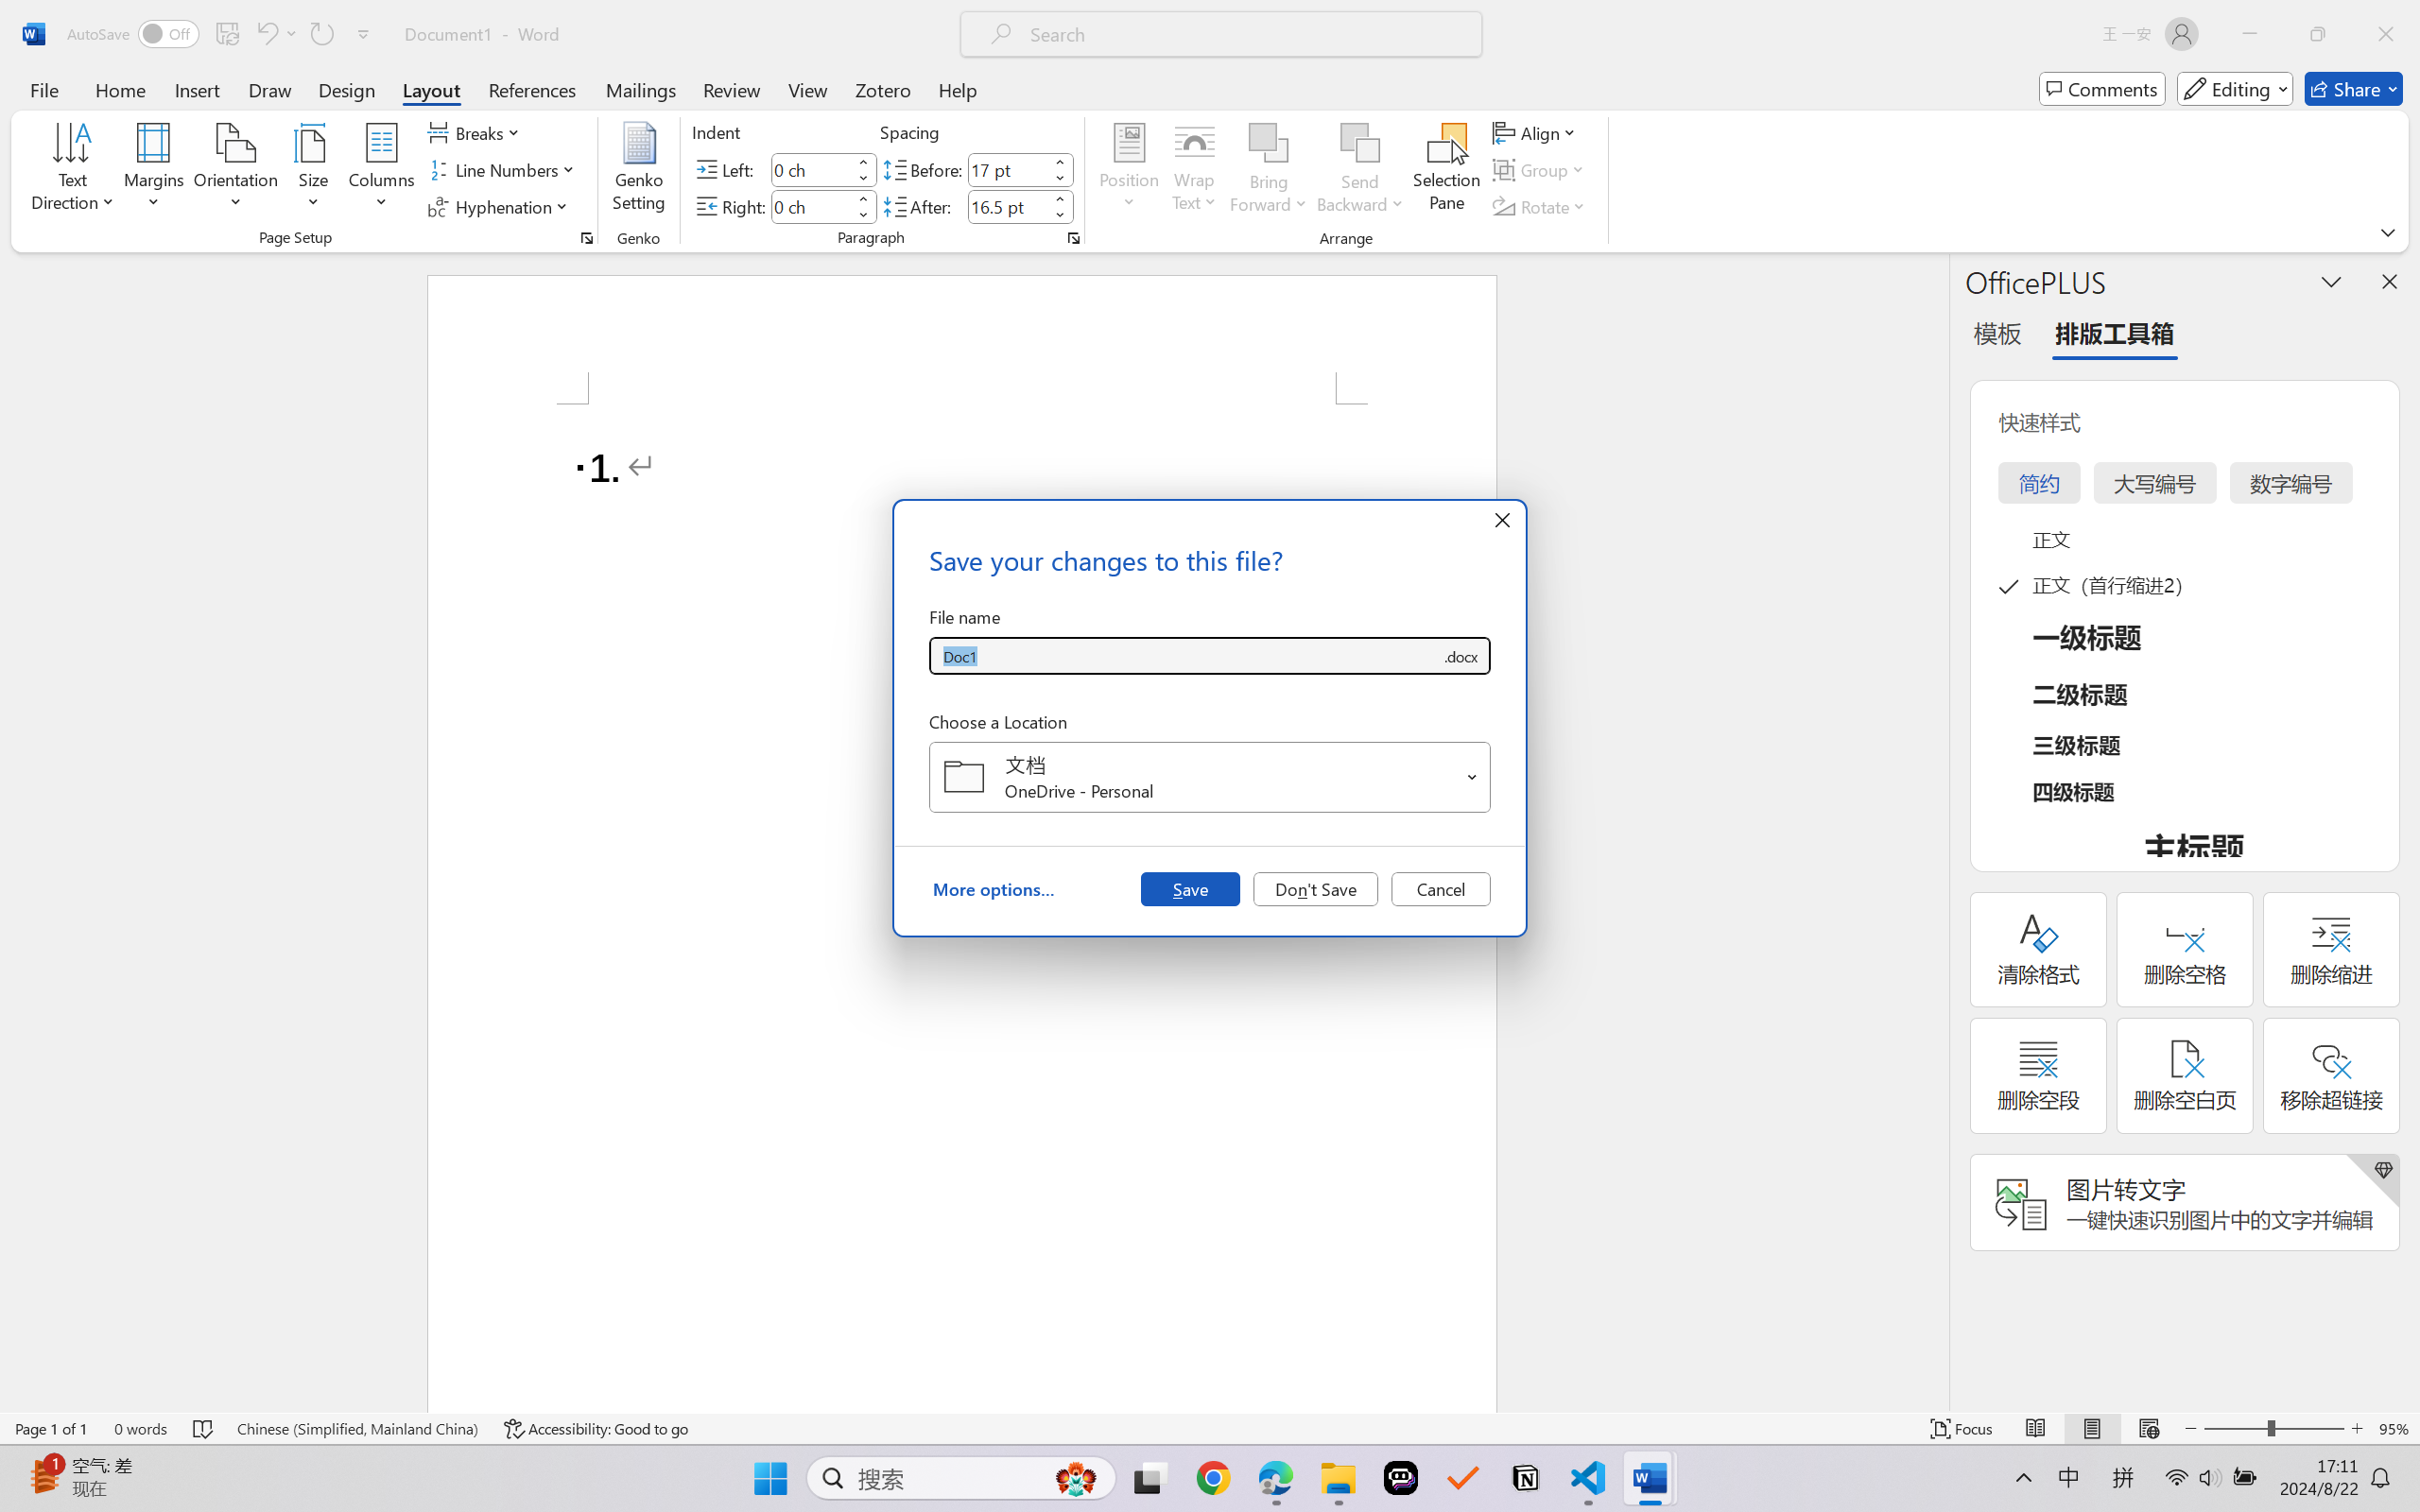 This screenshot has height=1512, width=2420. What do you see at coordinates (155, 170) in the screenshot?
I see `Margins` at bounding box center [155, 170].